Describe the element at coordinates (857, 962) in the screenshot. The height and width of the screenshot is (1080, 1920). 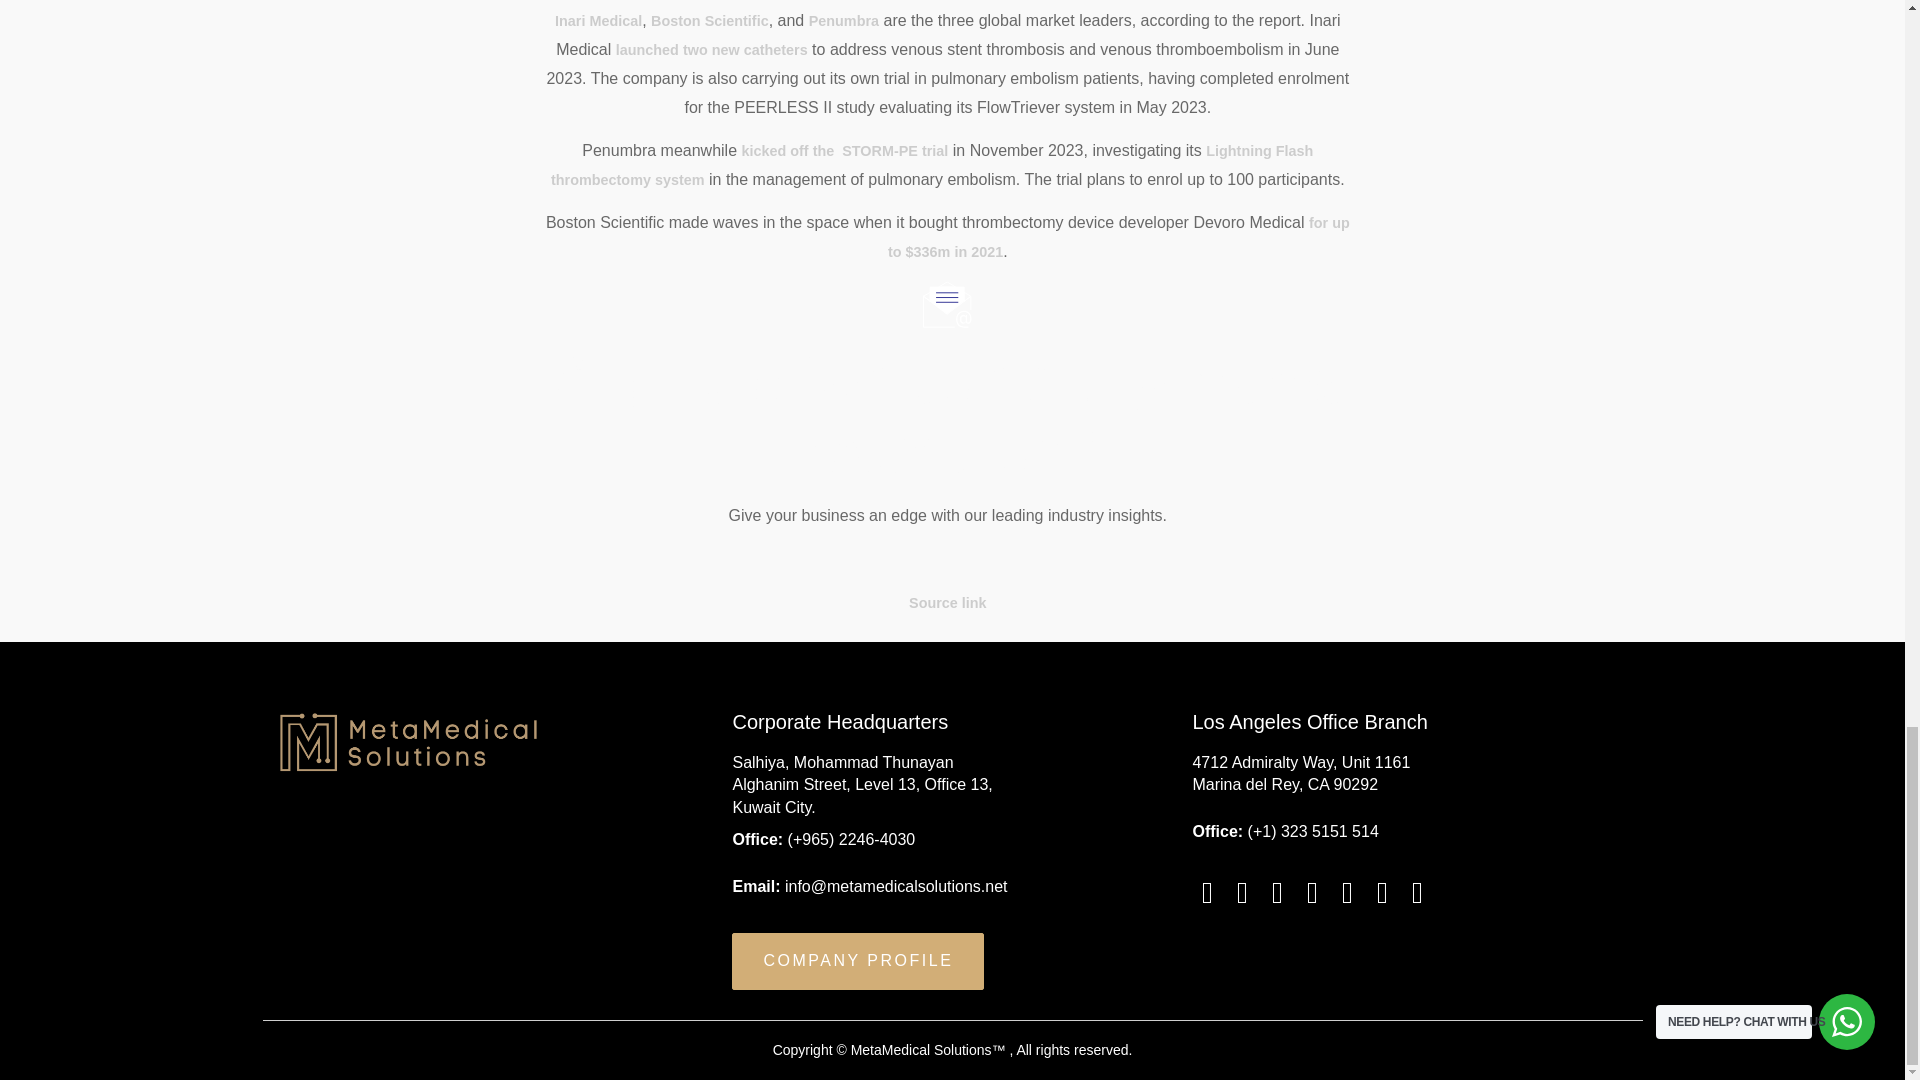
I see `COMPANY PROFILE` at that location.